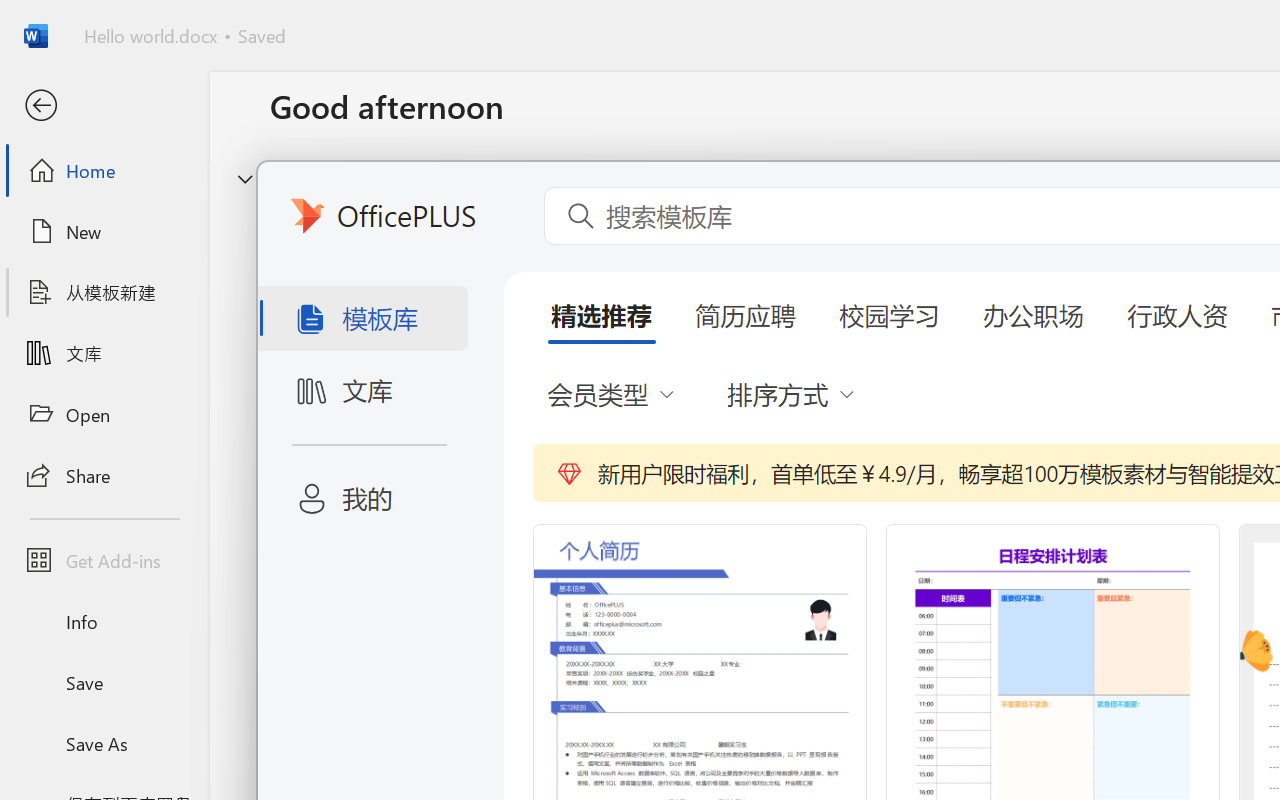 The height and width of the screenshot is (800, 1280). What do you see at coordinates (889, 97) in the screenshot?
I see `Always Use Subtitles` at bounding box center [889, 97].